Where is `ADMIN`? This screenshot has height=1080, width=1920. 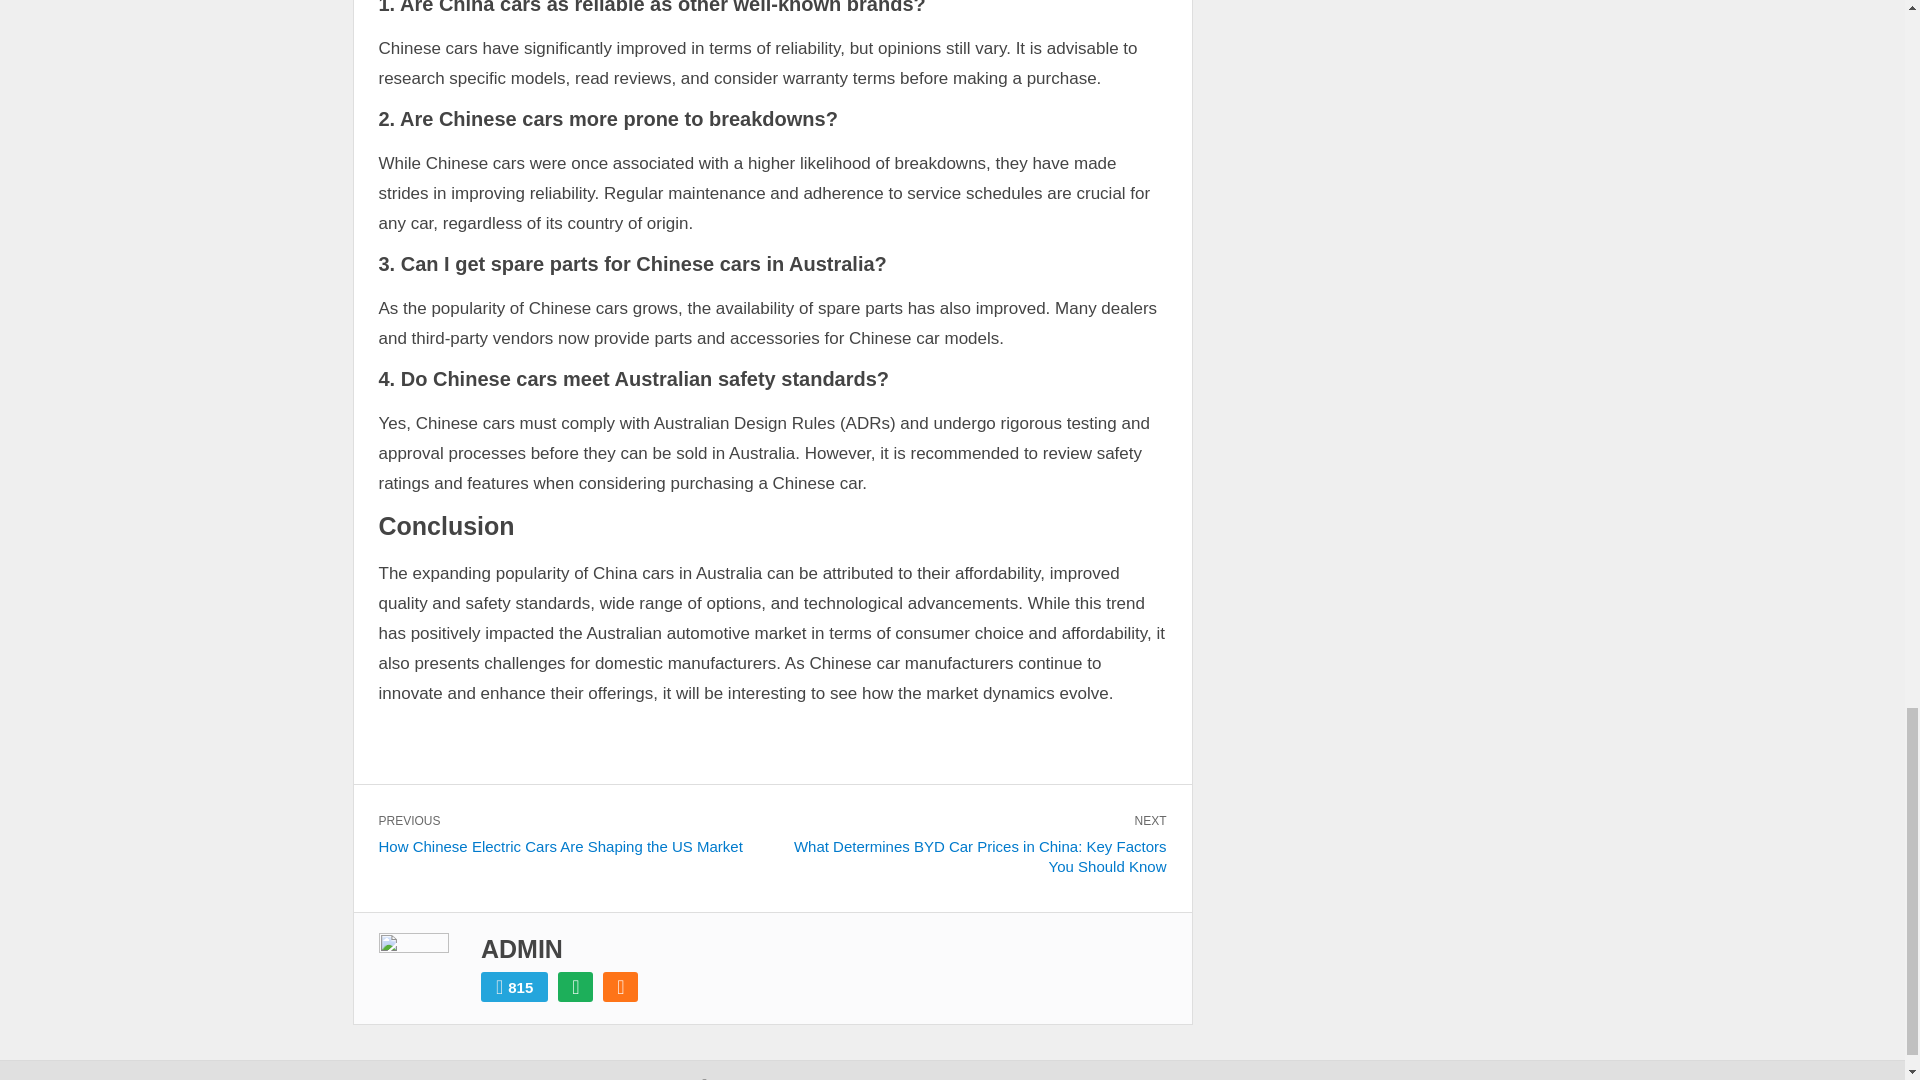
ADMIN is located at coordinates (522, 949).